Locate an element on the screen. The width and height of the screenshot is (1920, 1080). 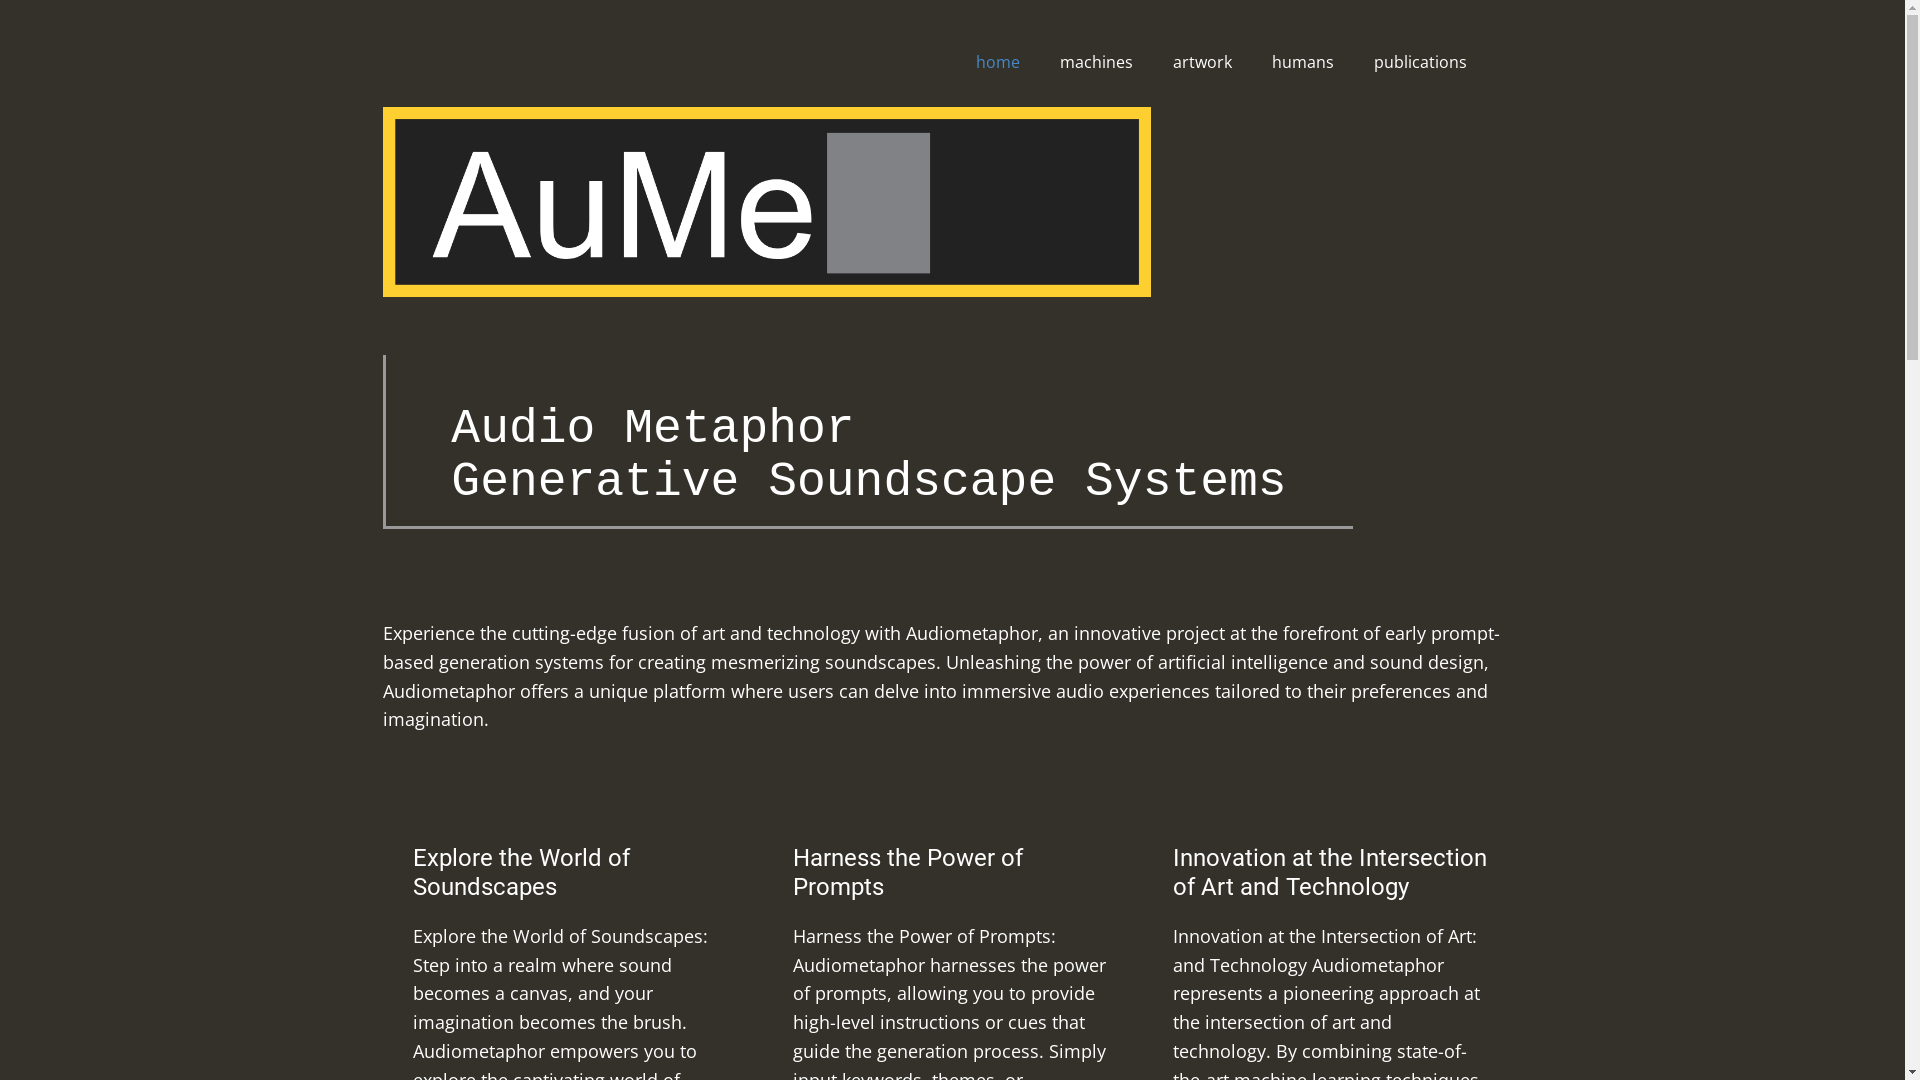
publications is located at coordinates (1420, 62).